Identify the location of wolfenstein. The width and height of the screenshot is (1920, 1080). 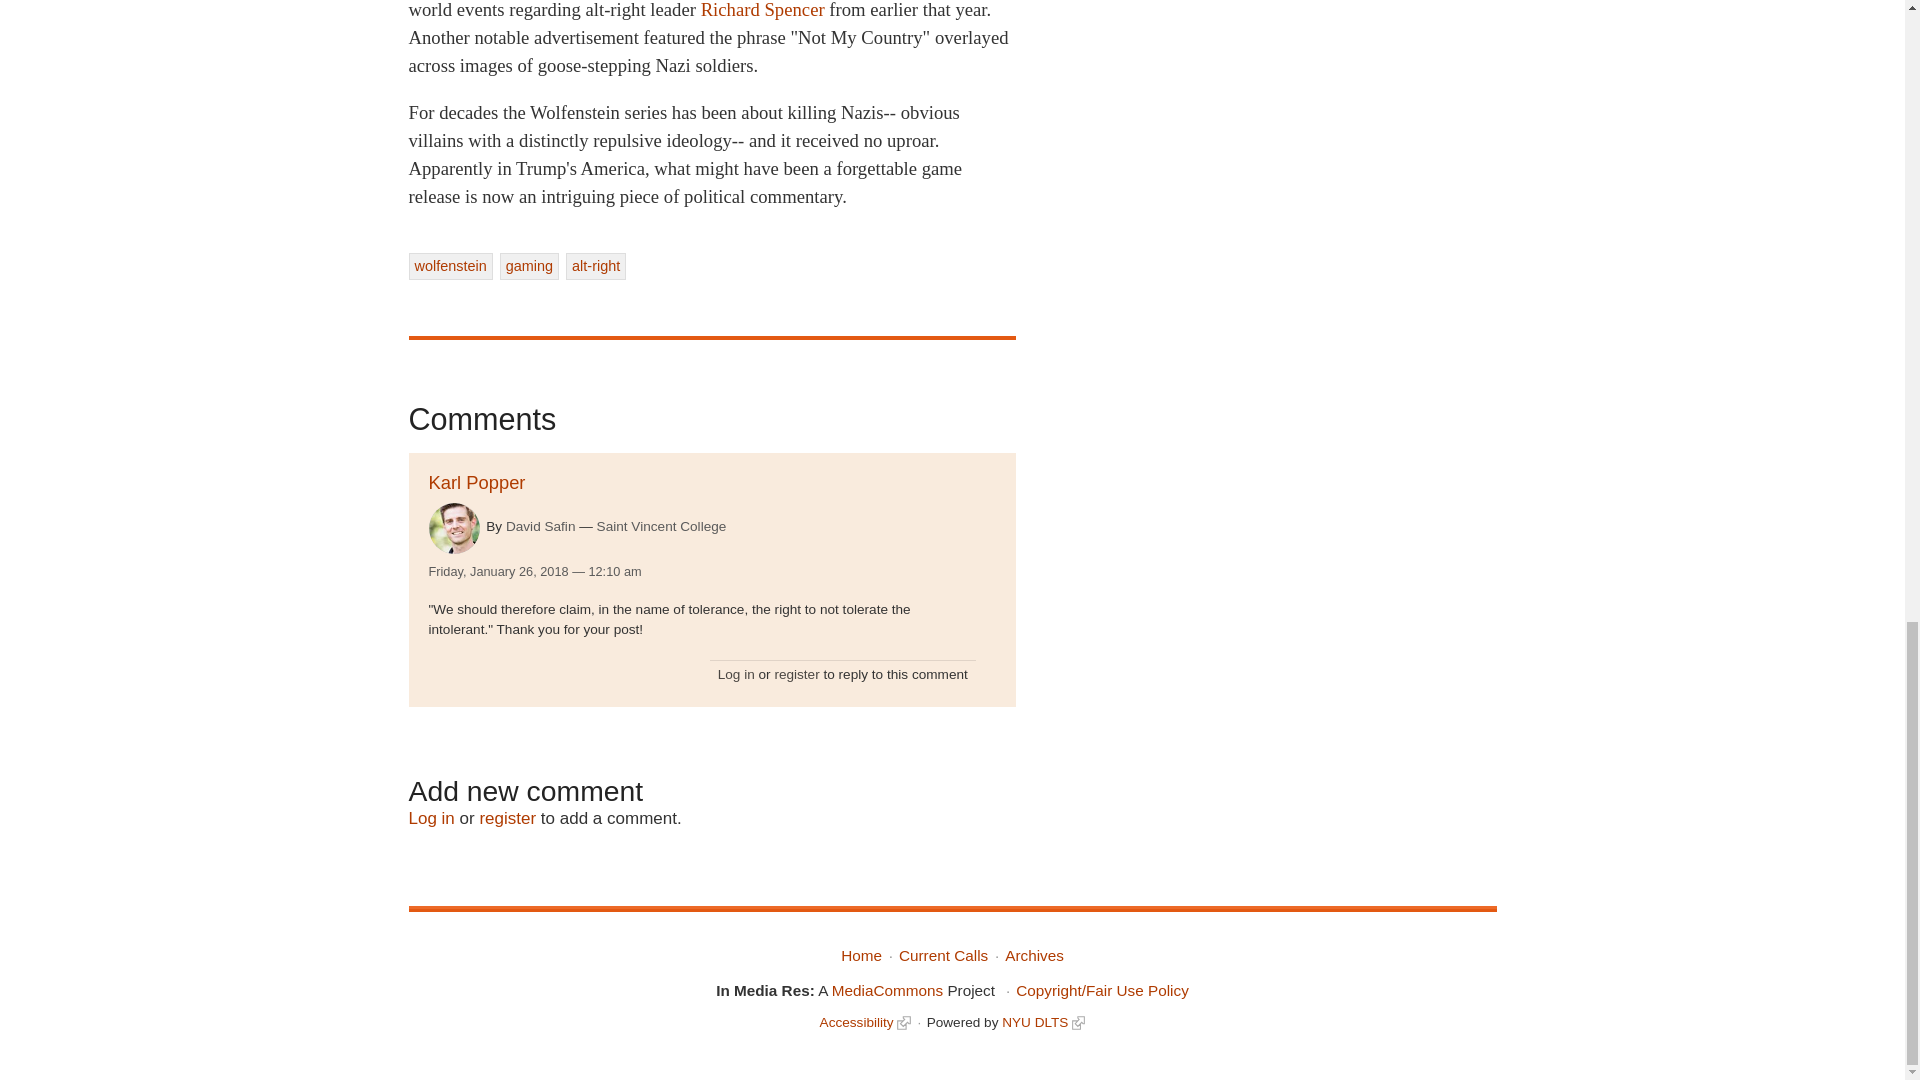
(449, 265).